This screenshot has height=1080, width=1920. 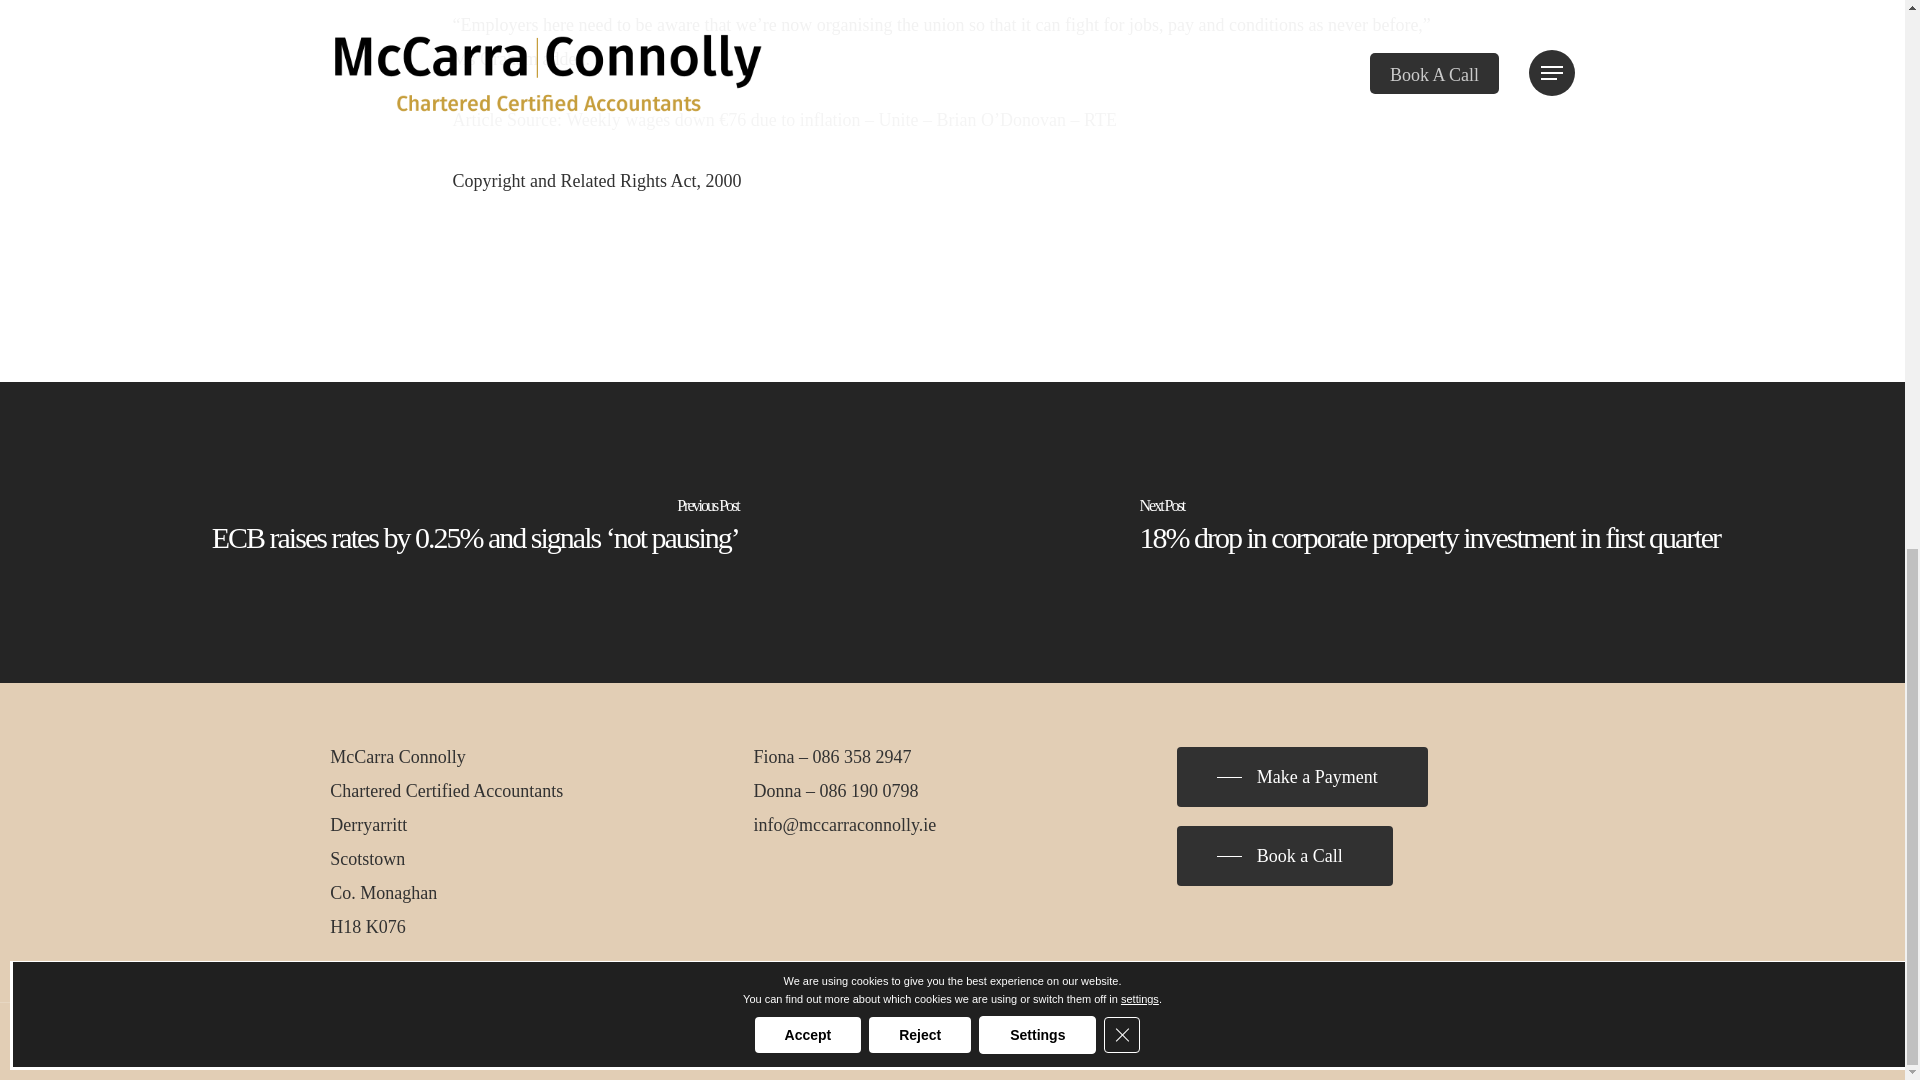 What do you see at coordinates (666, 1042) in the screenshot?
I see `Privacy` at bounding box center [666, 1042].